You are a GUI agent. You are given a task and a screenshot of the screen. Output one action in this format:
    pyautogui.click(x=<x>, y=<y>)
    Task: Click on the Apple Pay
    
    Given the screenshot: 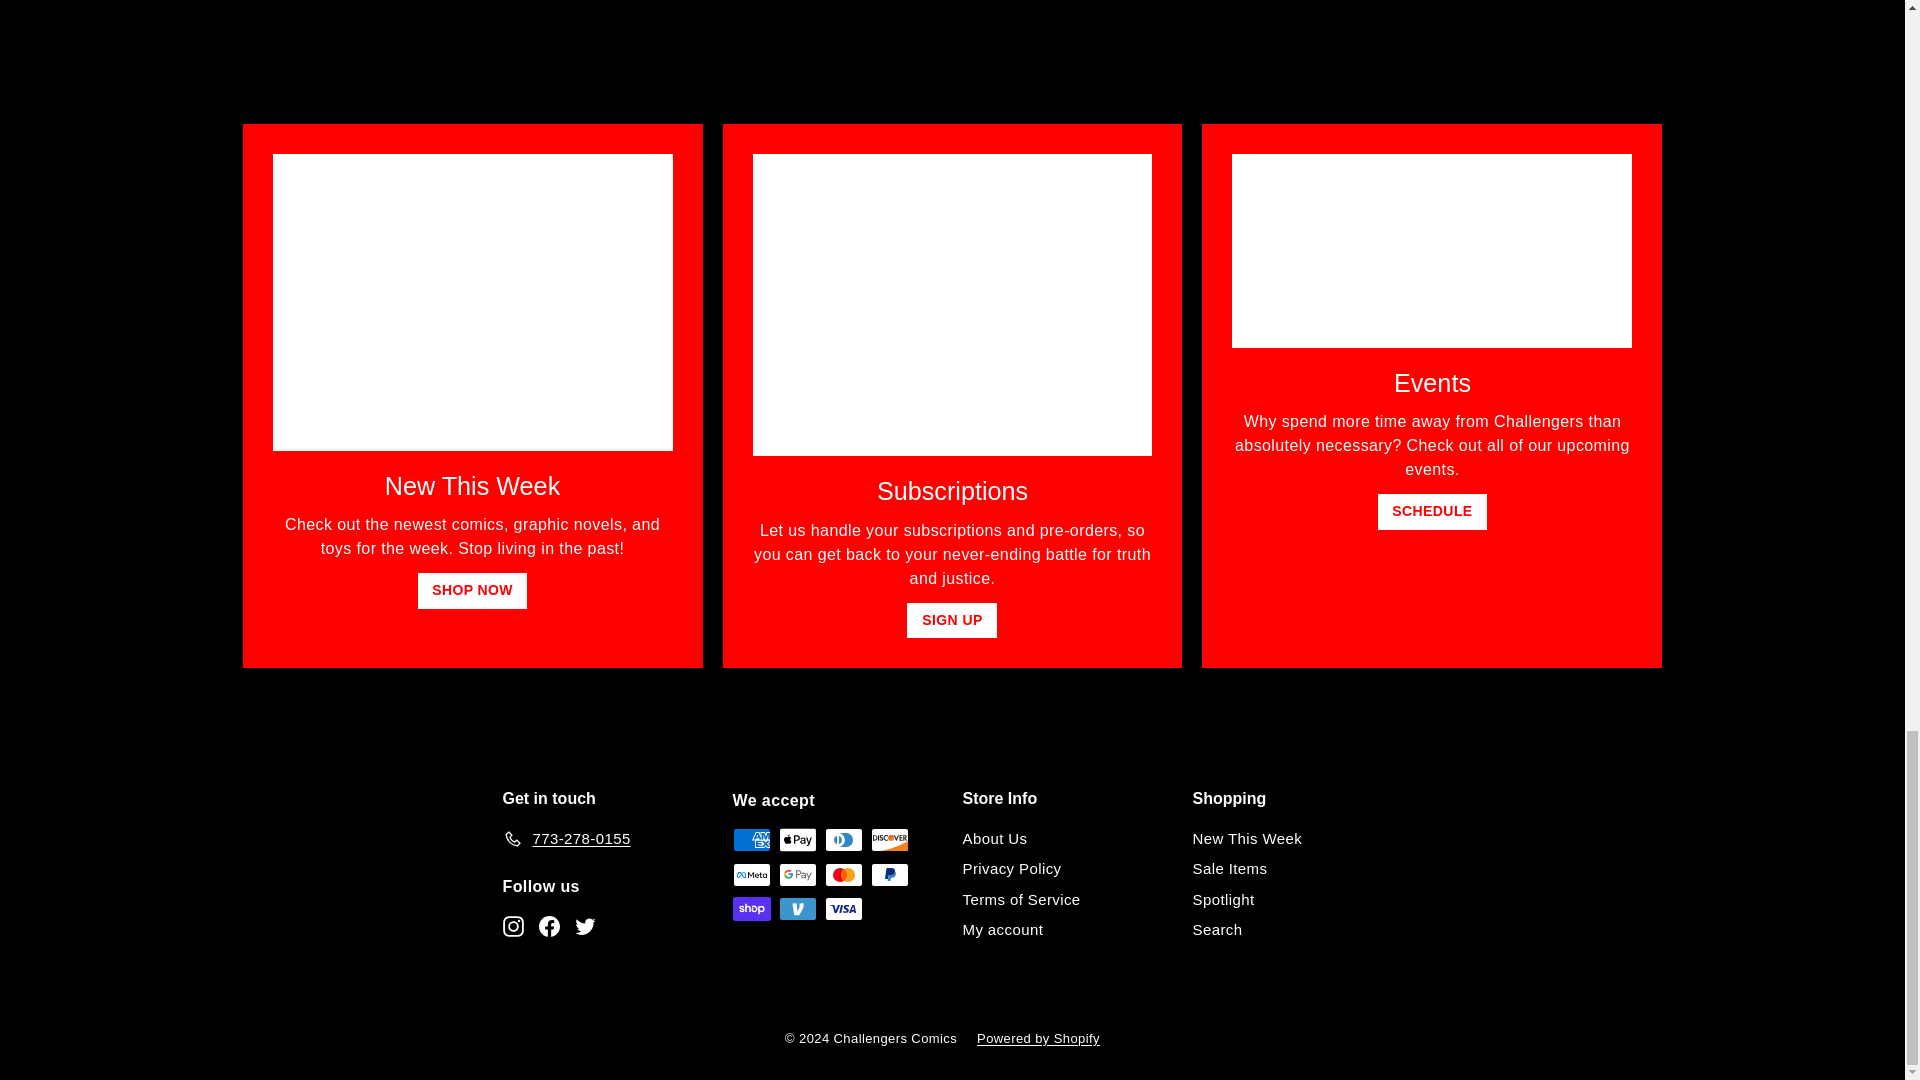 What is the action you would take?
    pyautogui.click(x=796, y=840)
    